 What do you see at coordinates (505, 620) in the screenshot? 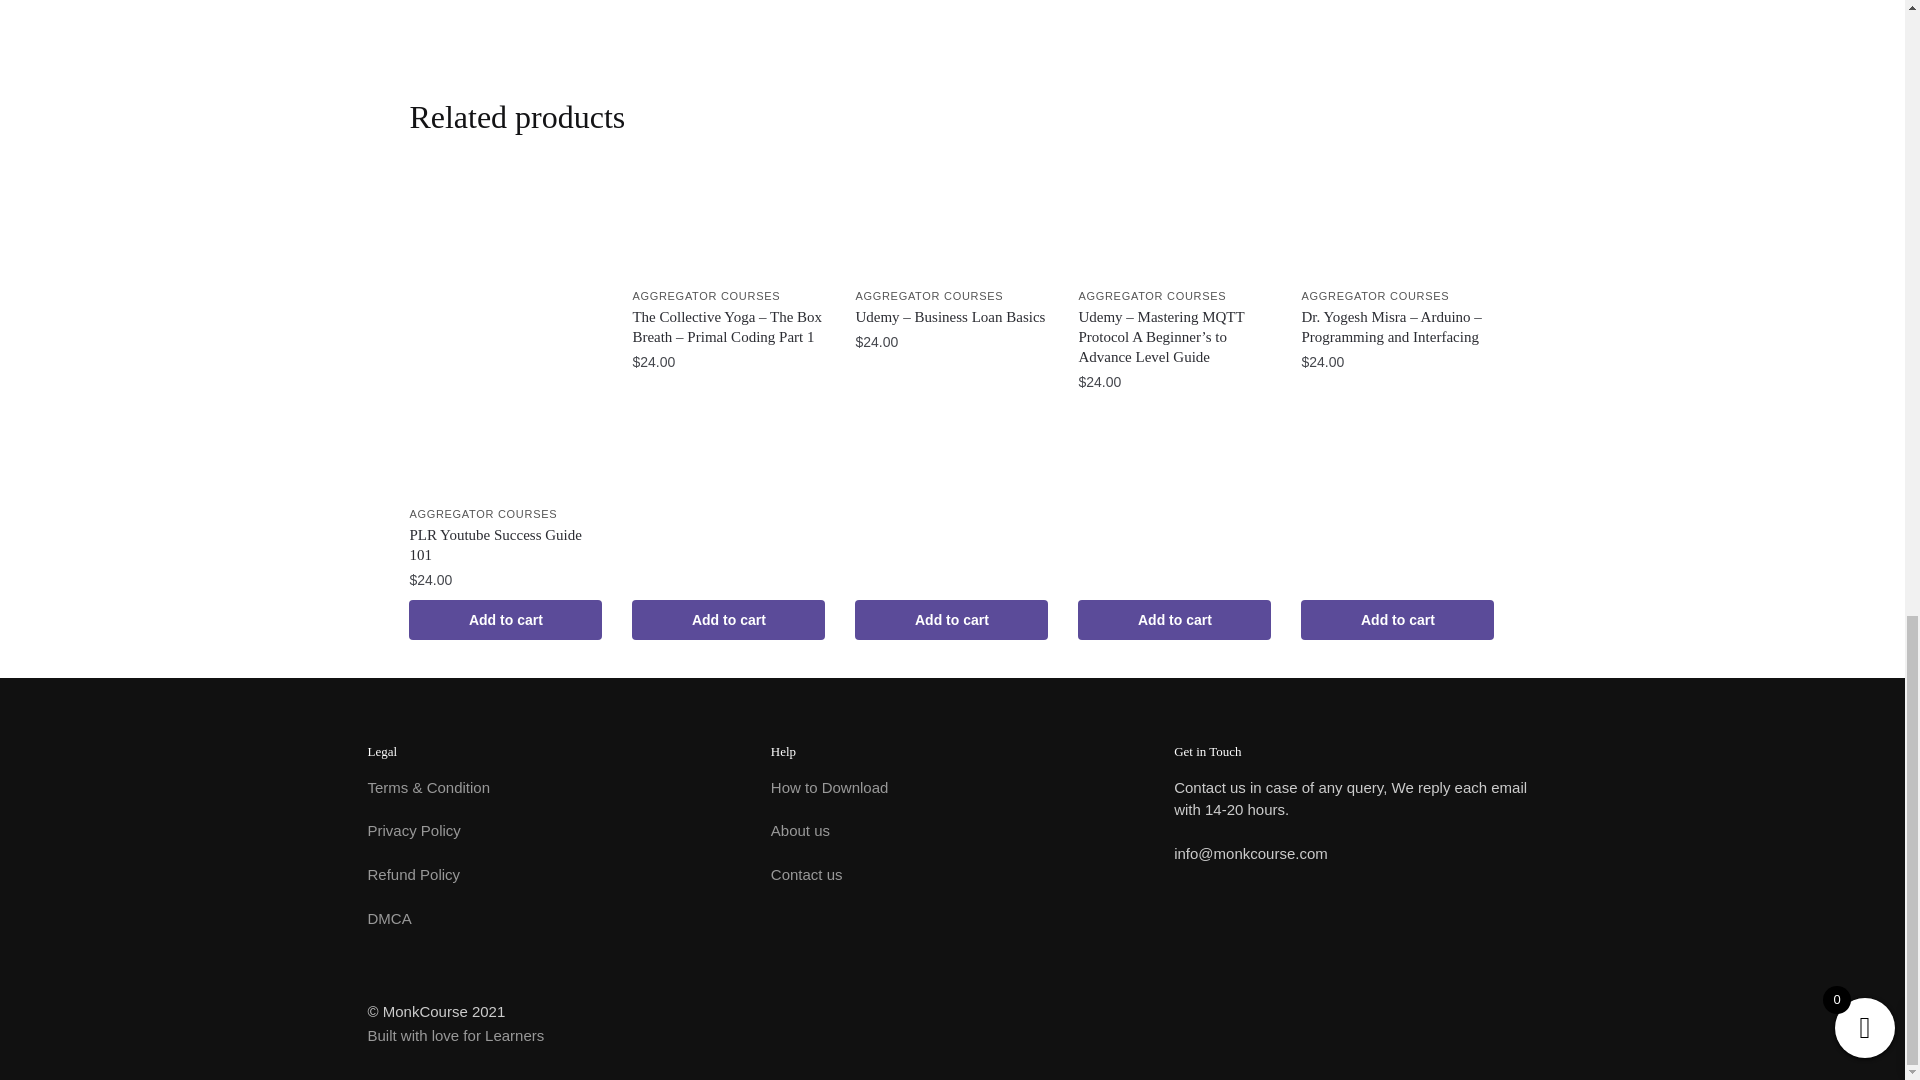
I see `Add to cart` at bounding box center [505, 620].